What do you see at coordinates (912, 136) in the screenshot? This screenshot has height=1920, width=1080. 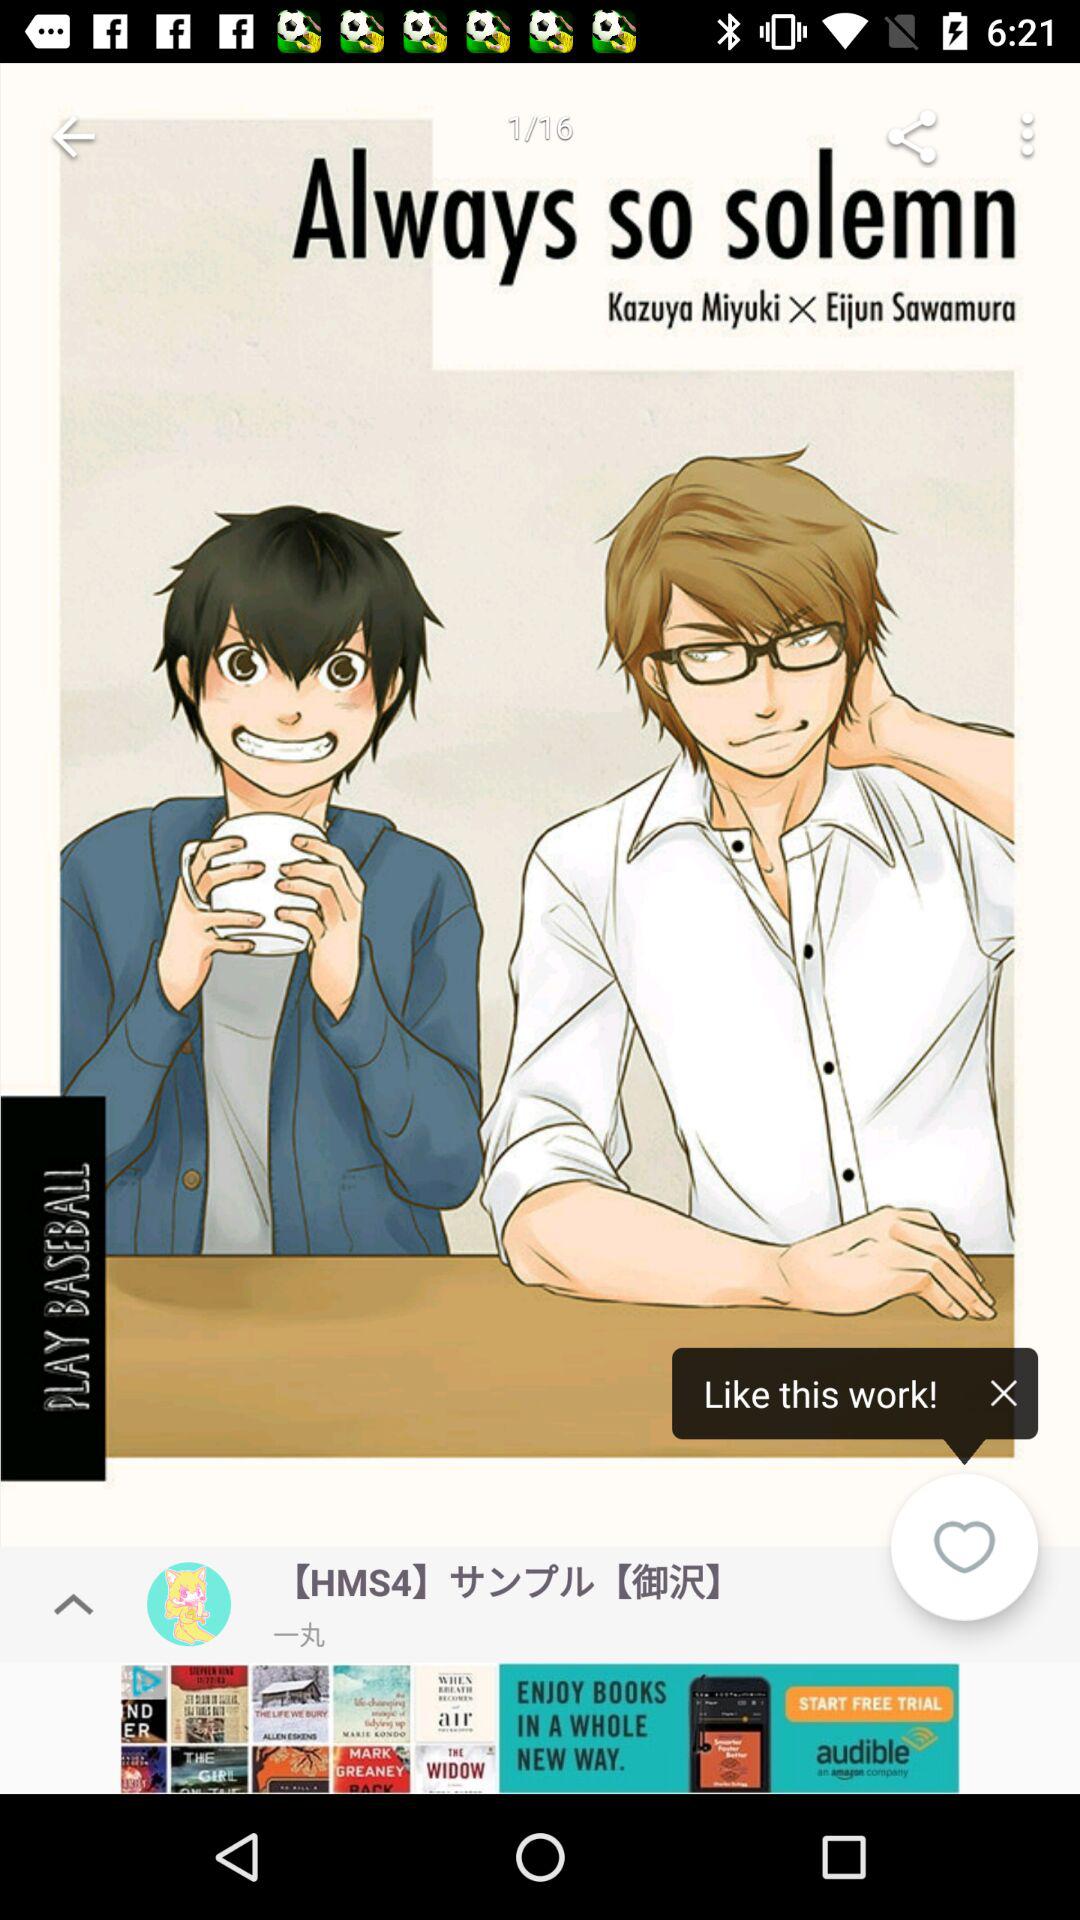 I see `share button` at bounding box center [912, 136].